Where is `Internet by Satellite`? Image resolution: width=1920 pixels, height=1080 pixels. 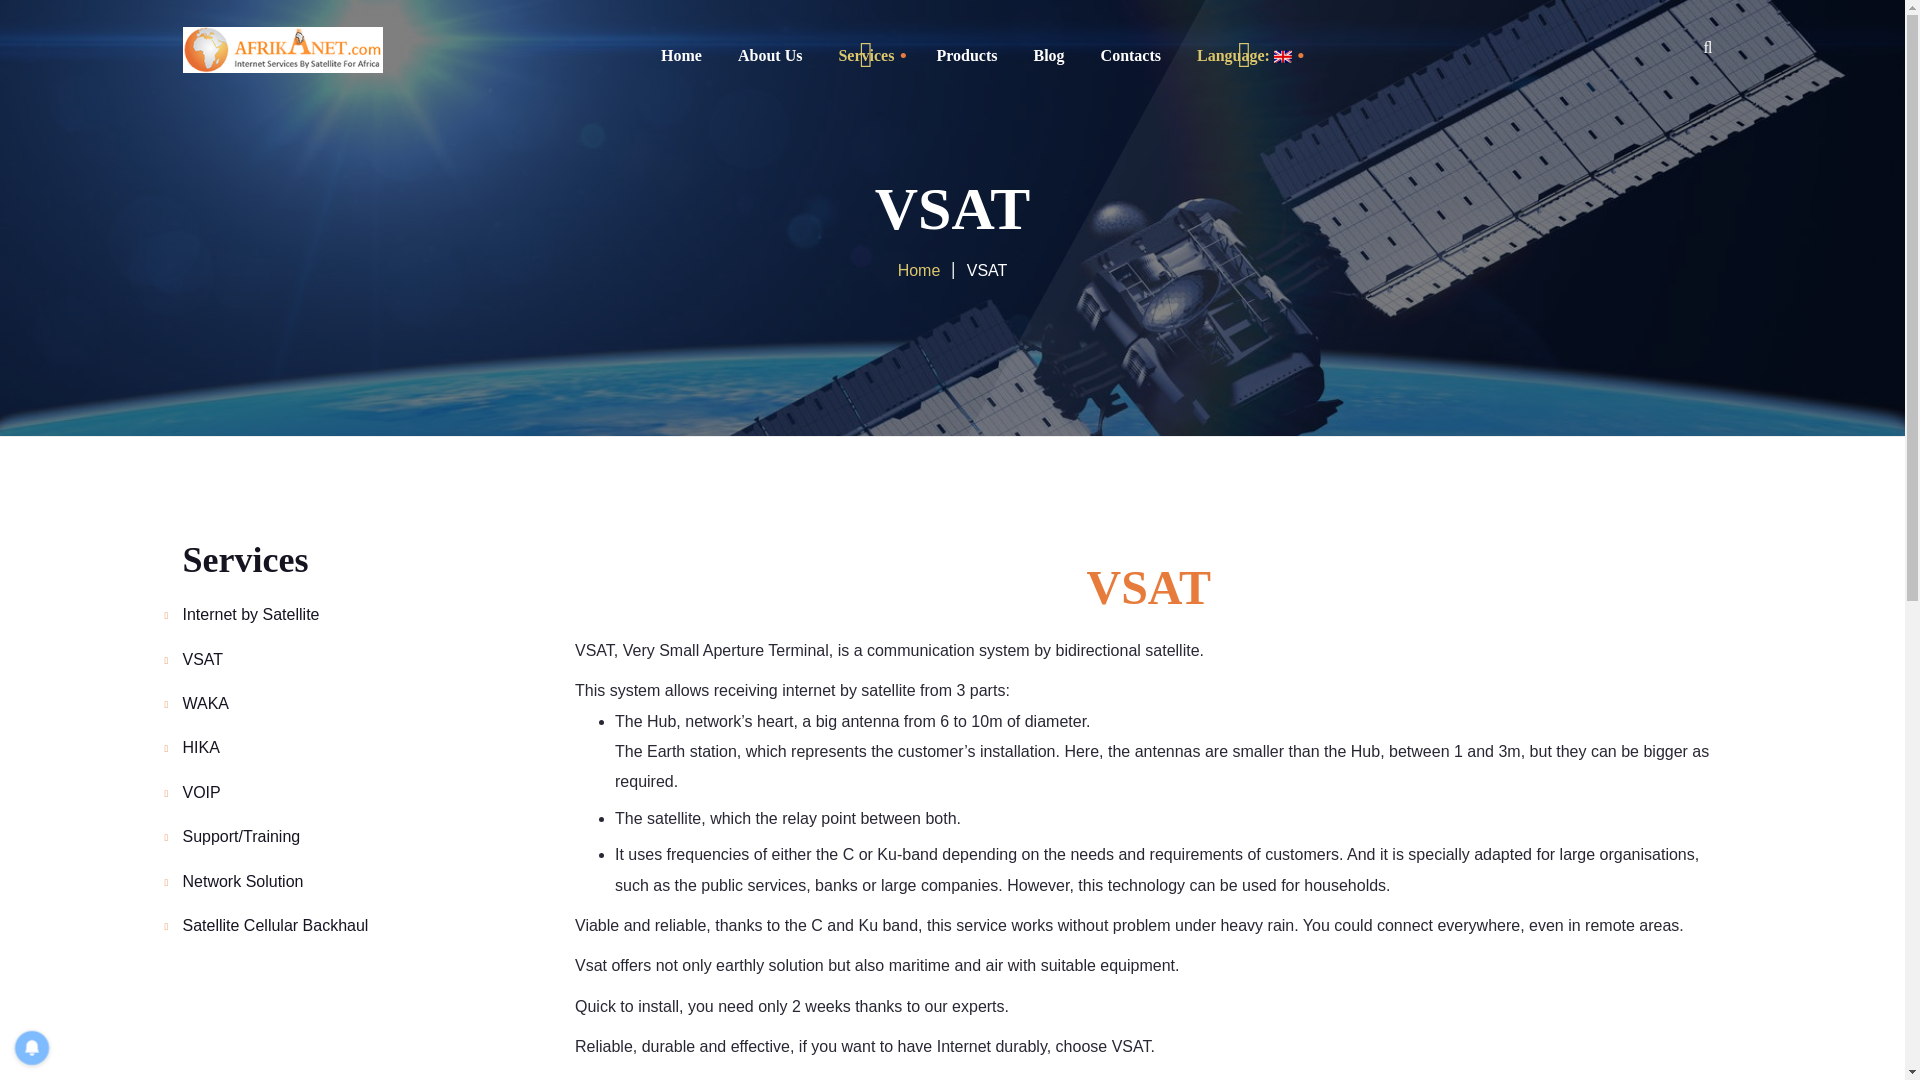 Internet by Satellite is located at coordinates (250, 614).